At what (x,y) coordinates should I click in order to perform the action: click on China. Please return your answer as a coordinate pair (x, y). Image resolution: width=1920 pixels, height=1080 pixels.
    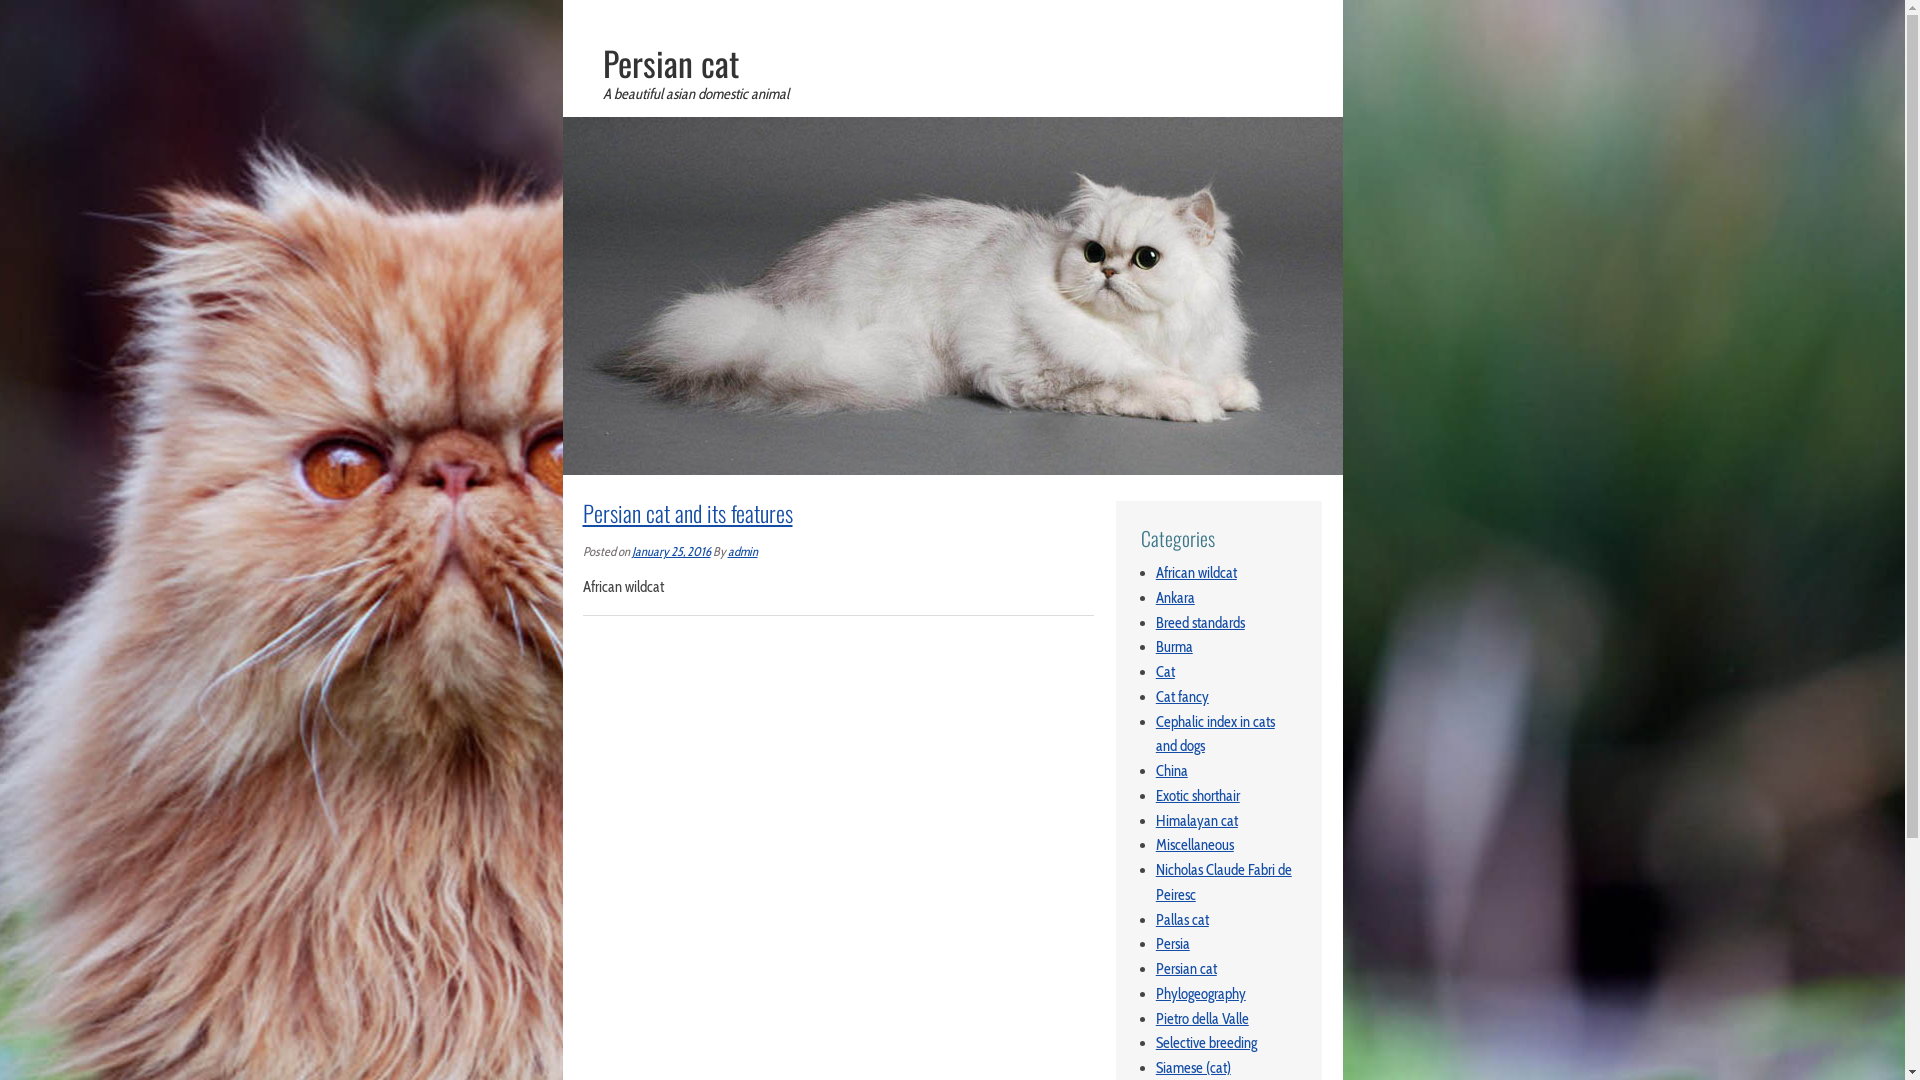
    Looking at the image, I should click on (1172, 771).